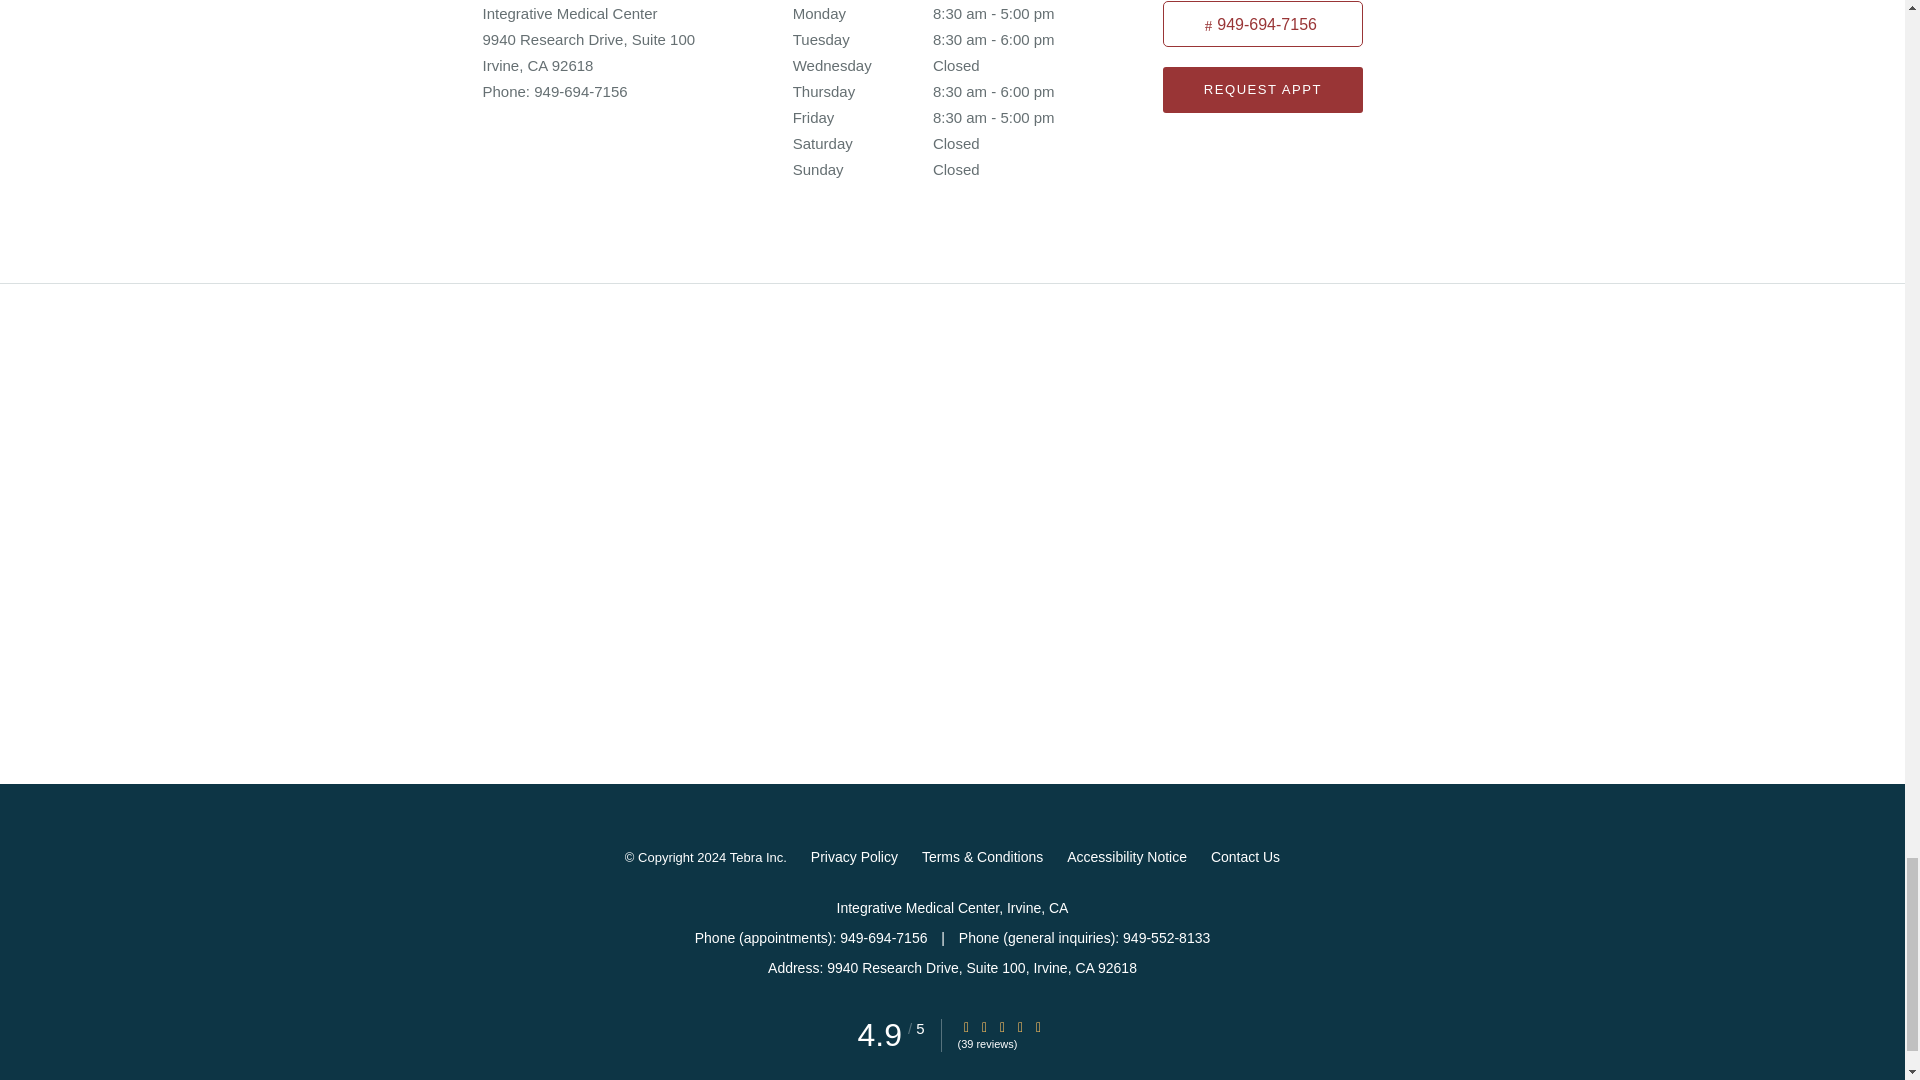 The width and height of the screenshot is (1920, 1080). Describe the element at coordinates (1002, 1026) in the screenshot. I see `Star Rating` at that location.